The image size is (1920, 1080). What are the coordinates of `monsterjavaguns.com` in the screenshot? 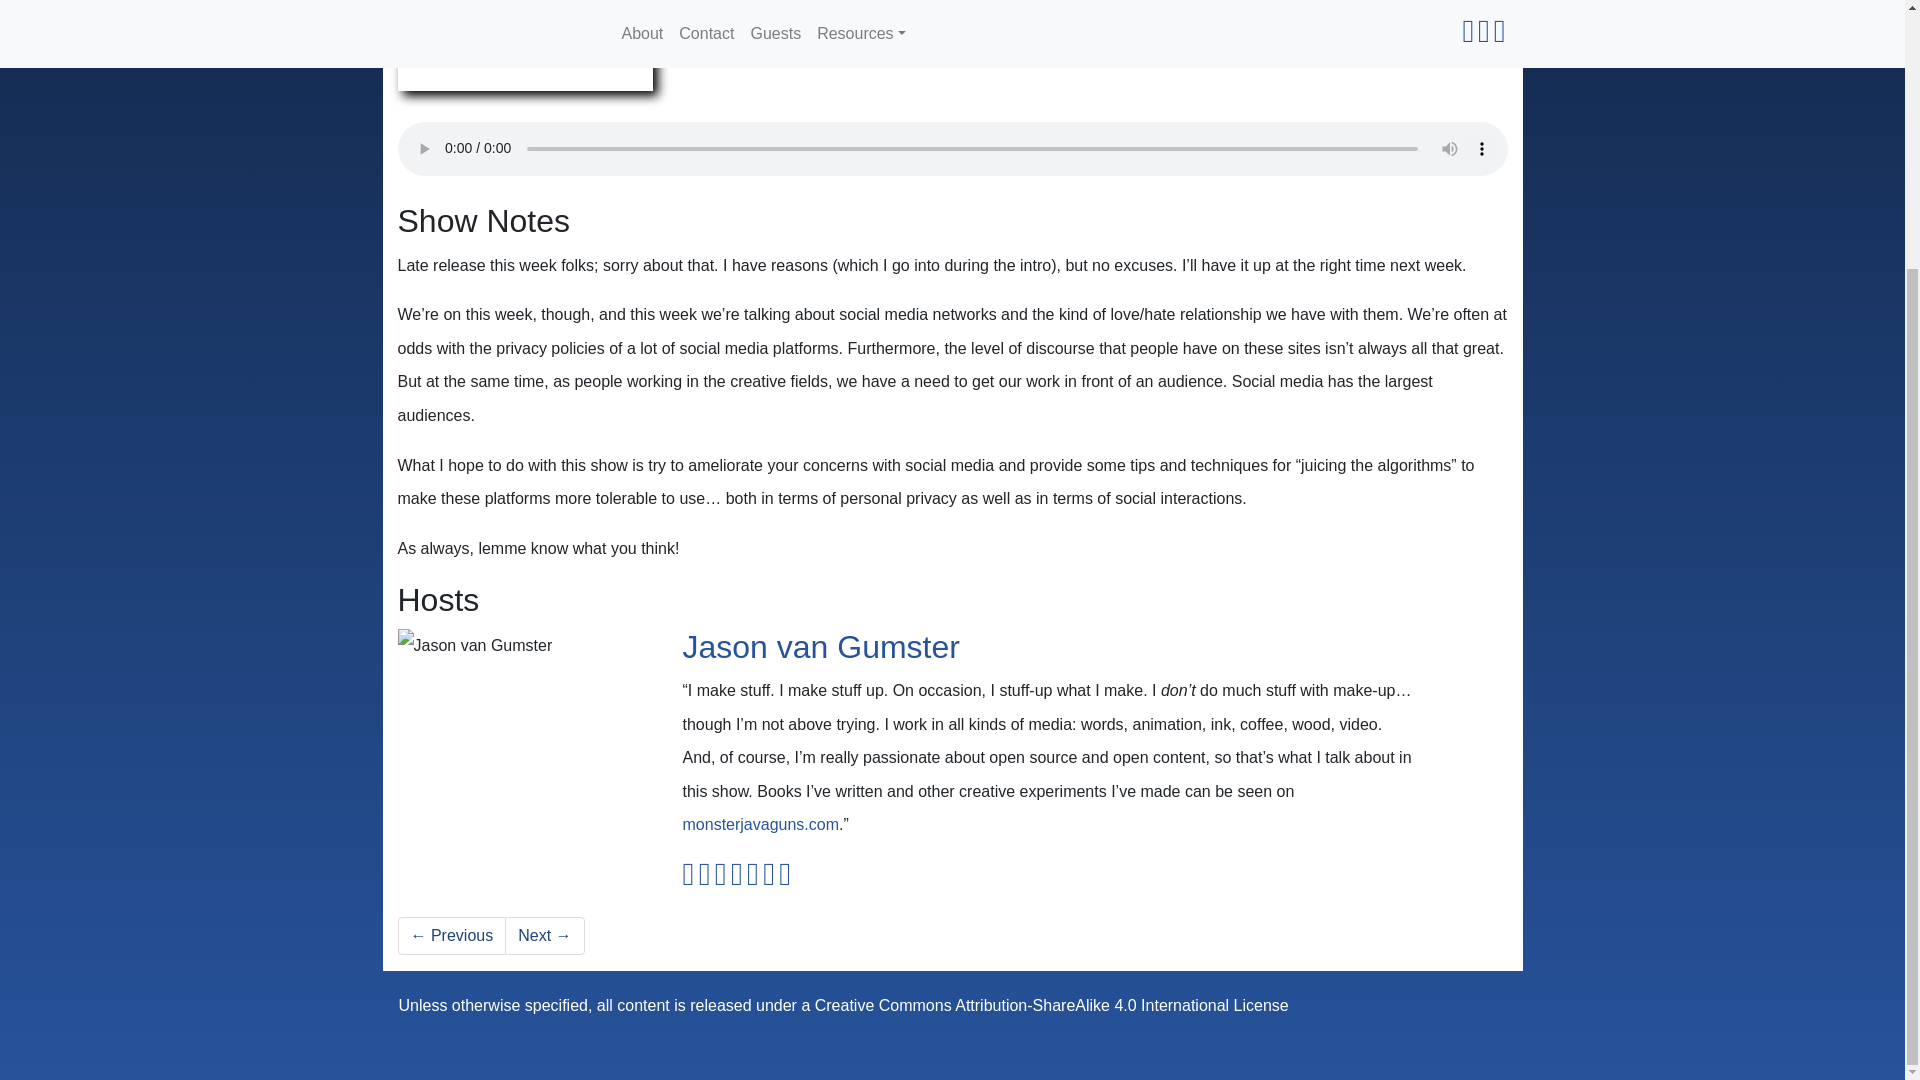 It's located at (760, 824).